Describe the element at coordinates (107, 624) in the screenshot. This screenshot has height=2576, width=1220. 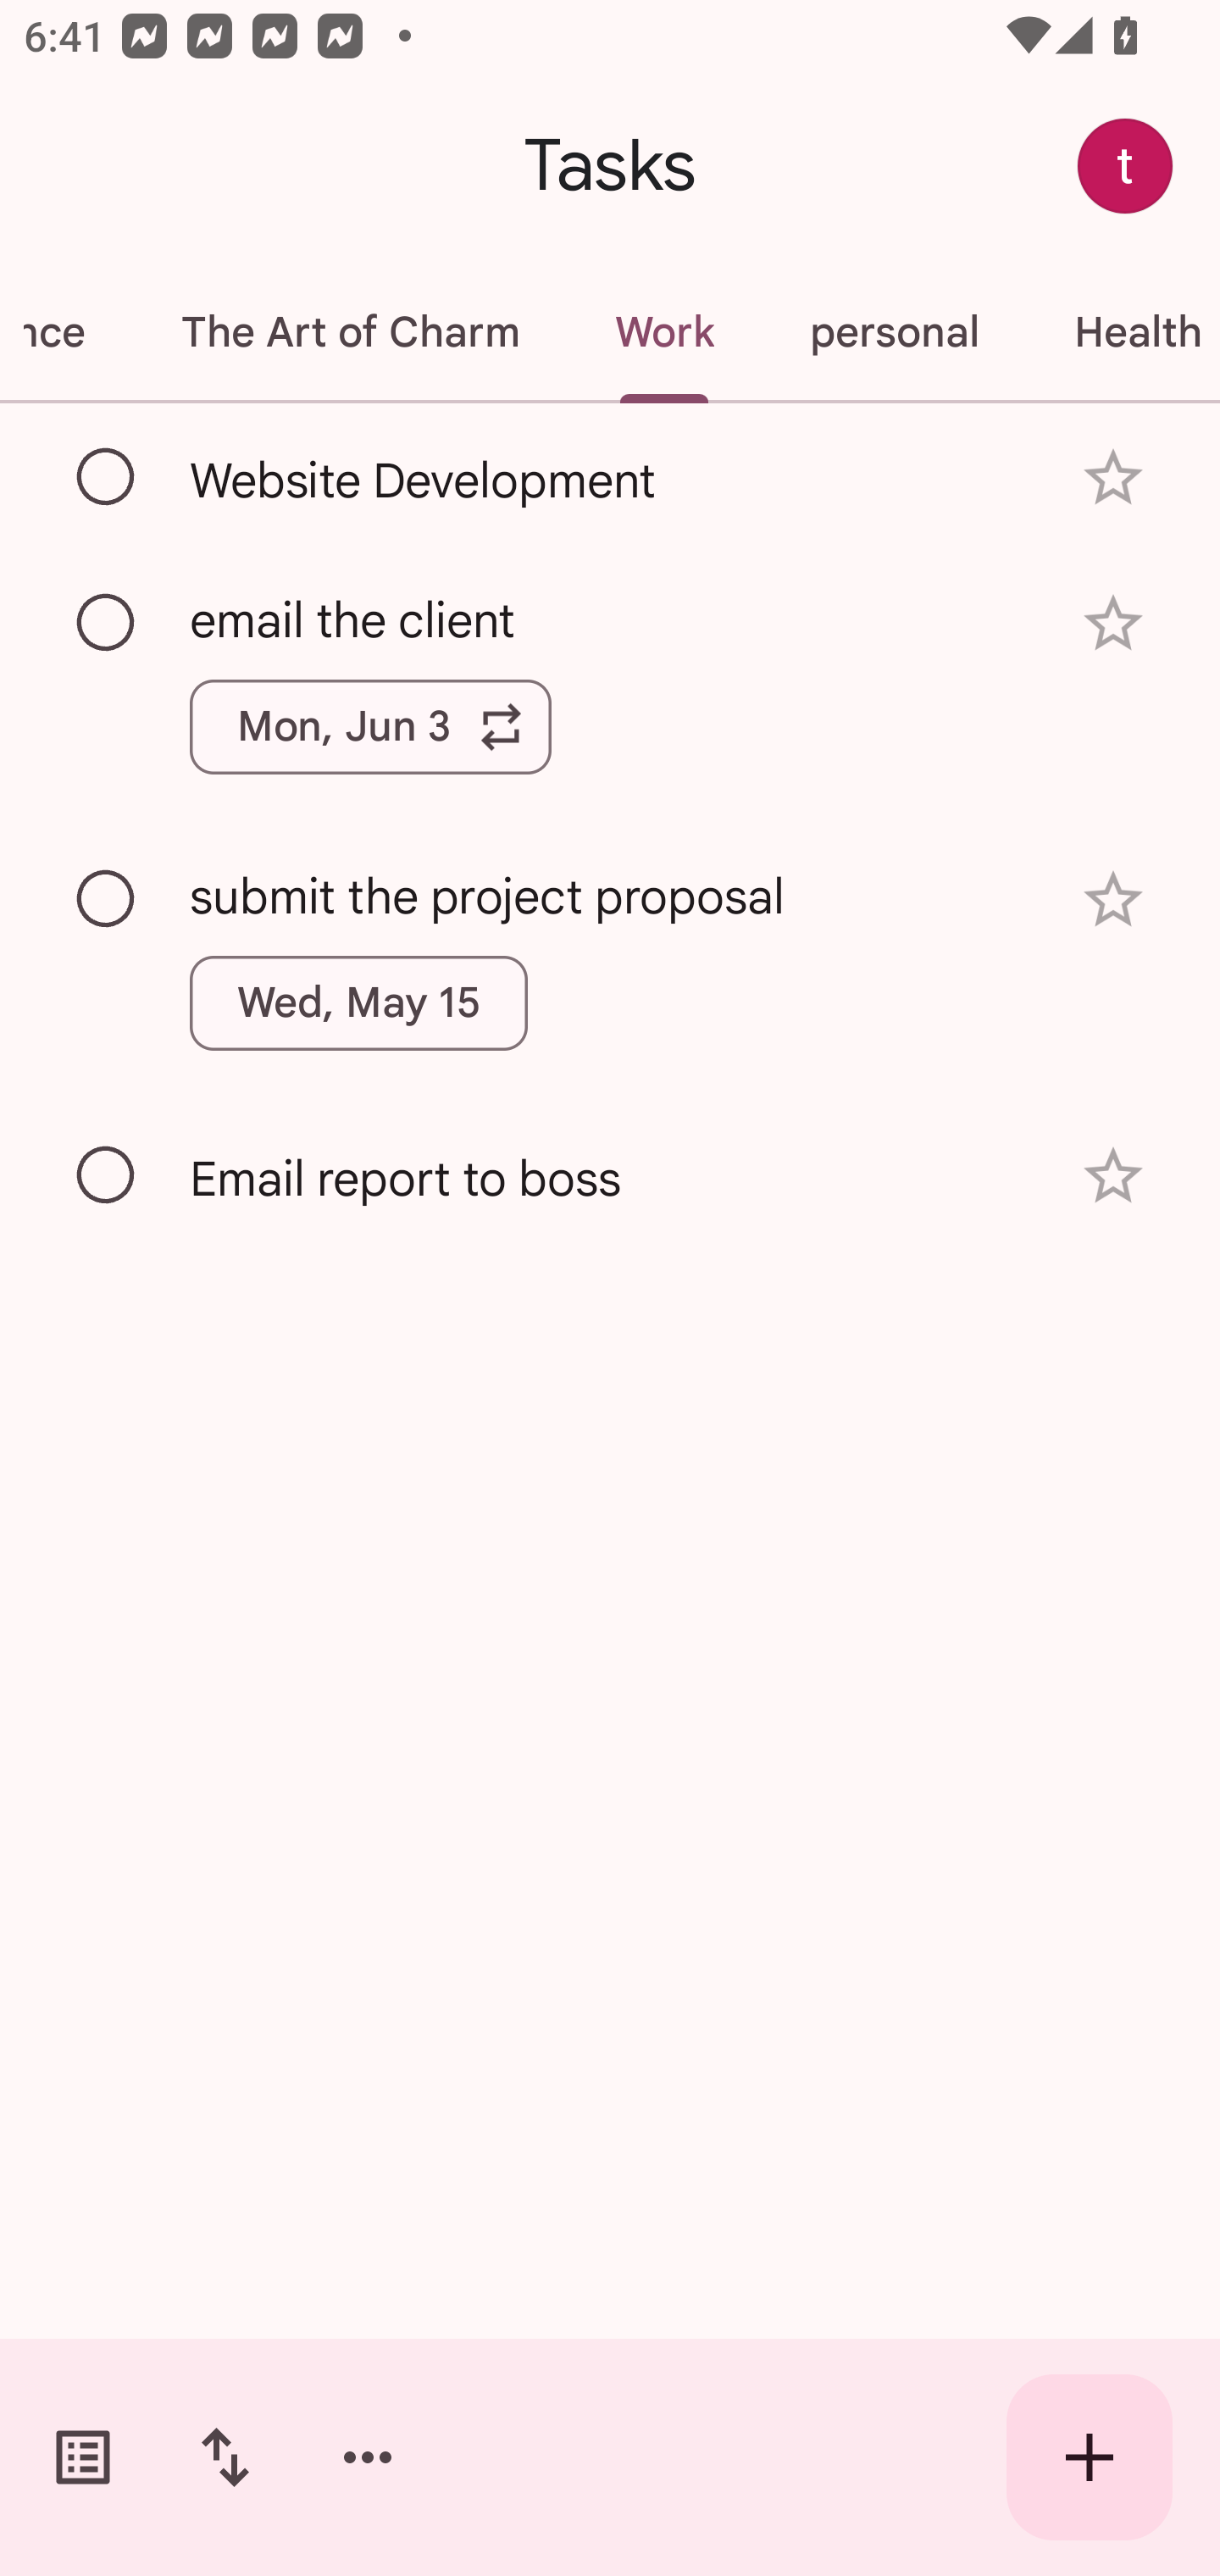
I see `Mark as complete` at that location.